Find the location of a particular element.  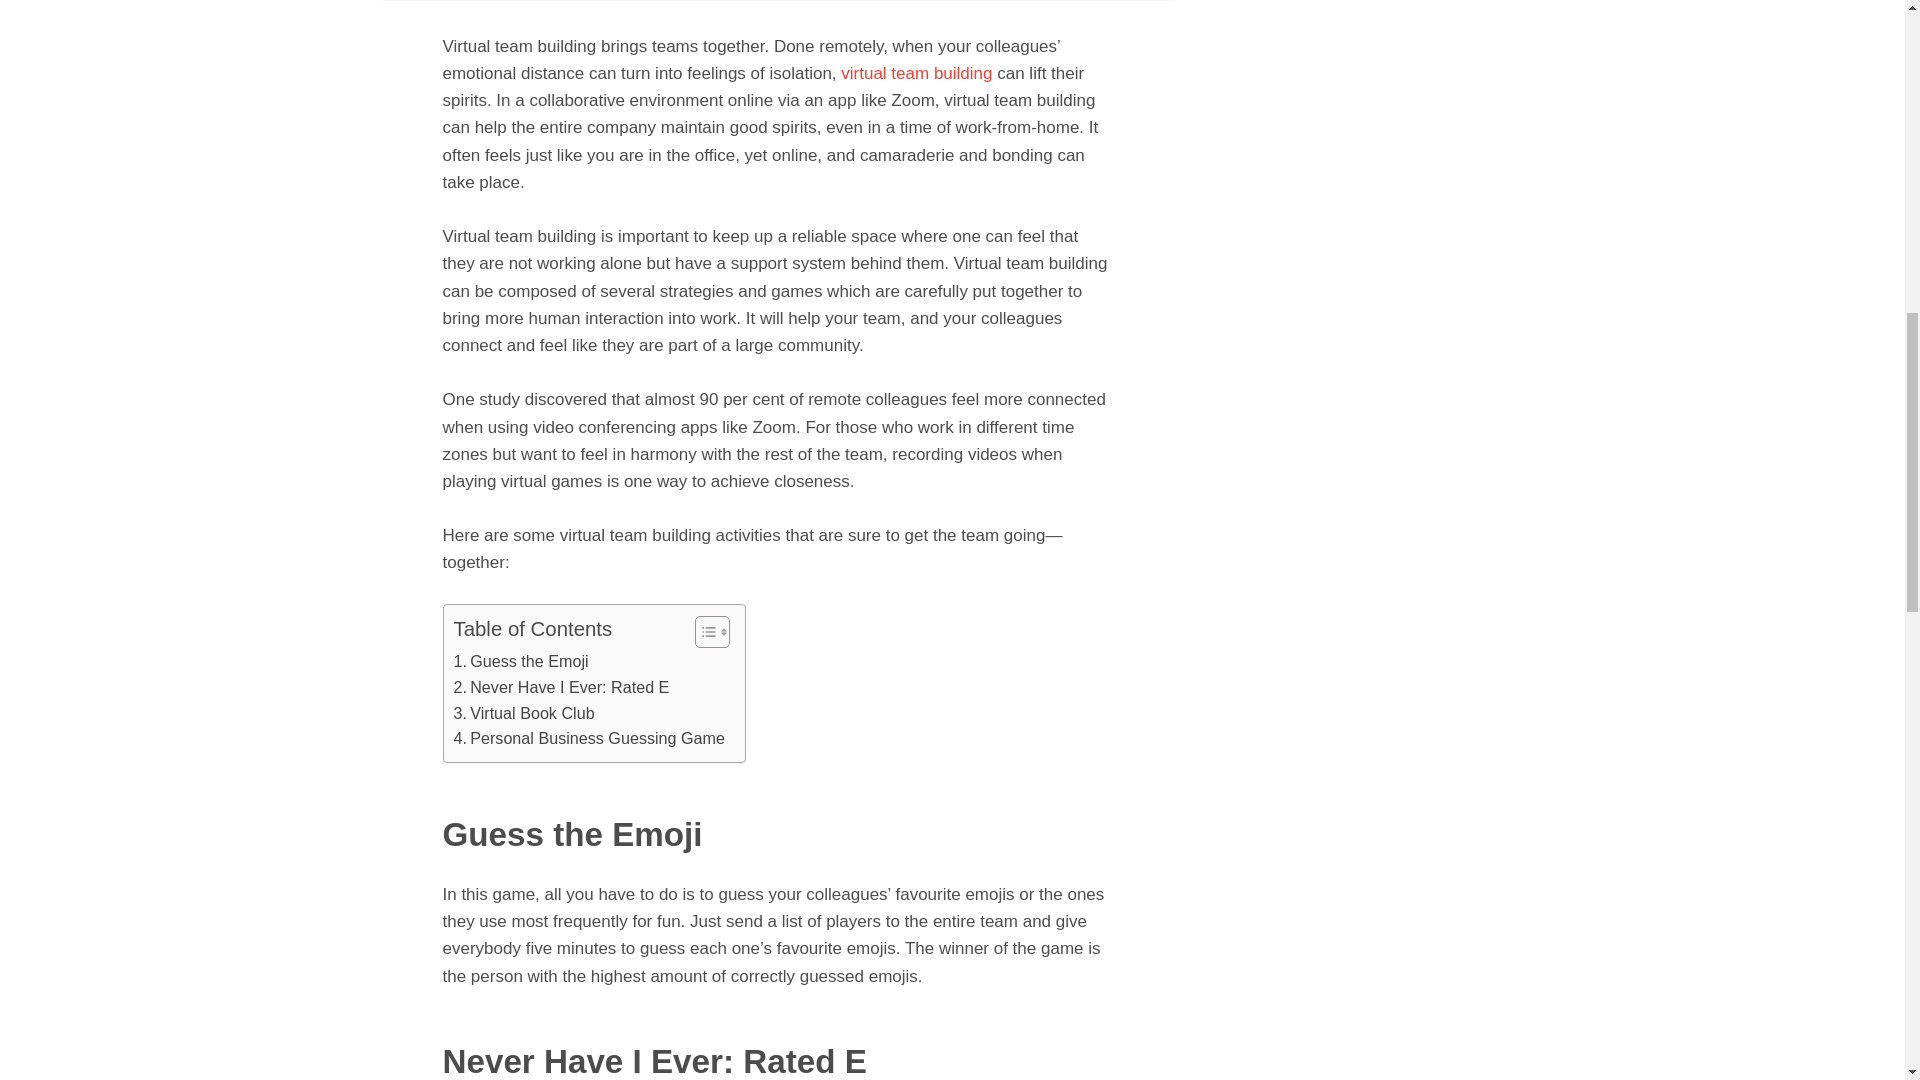

Virtual Book Club is located at coordinates (524, 712).